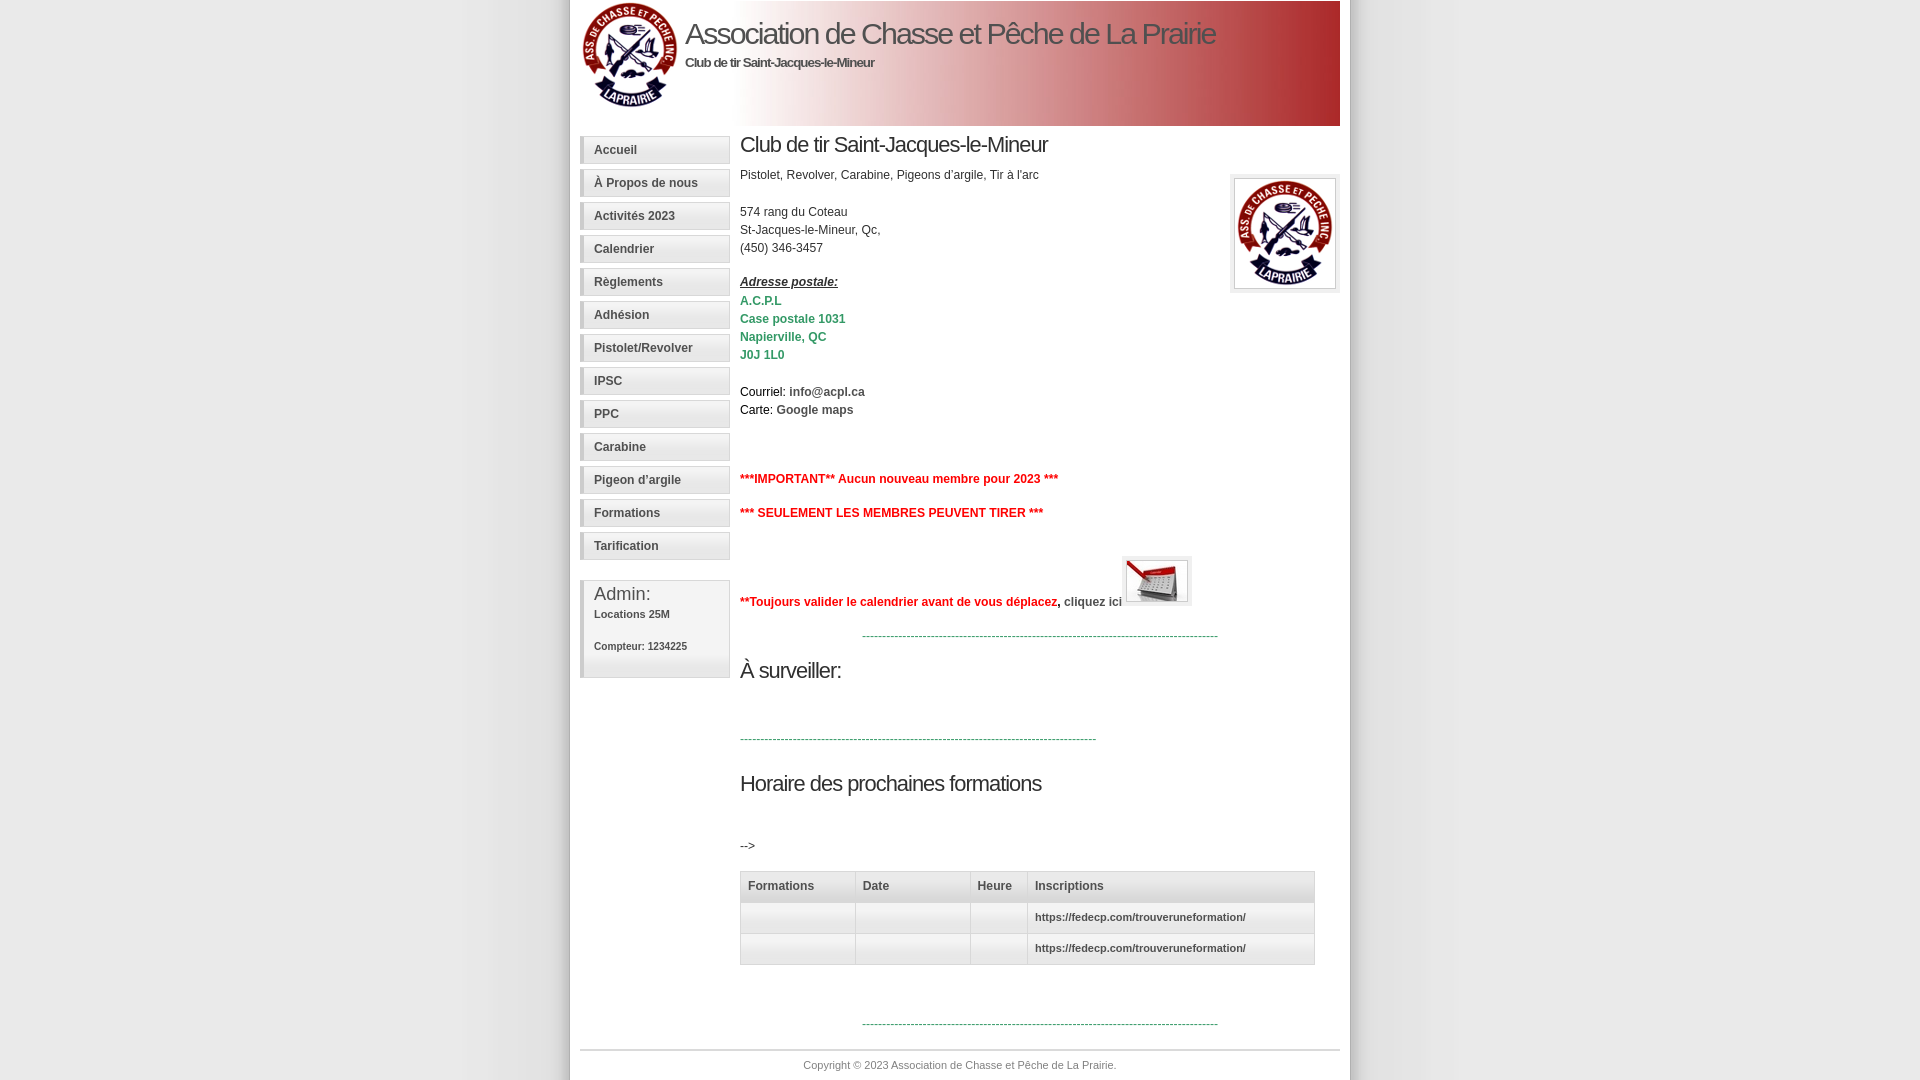 This screenshot has height=1080, width=1920. I want to click on Calendrier, so click(655, 249).